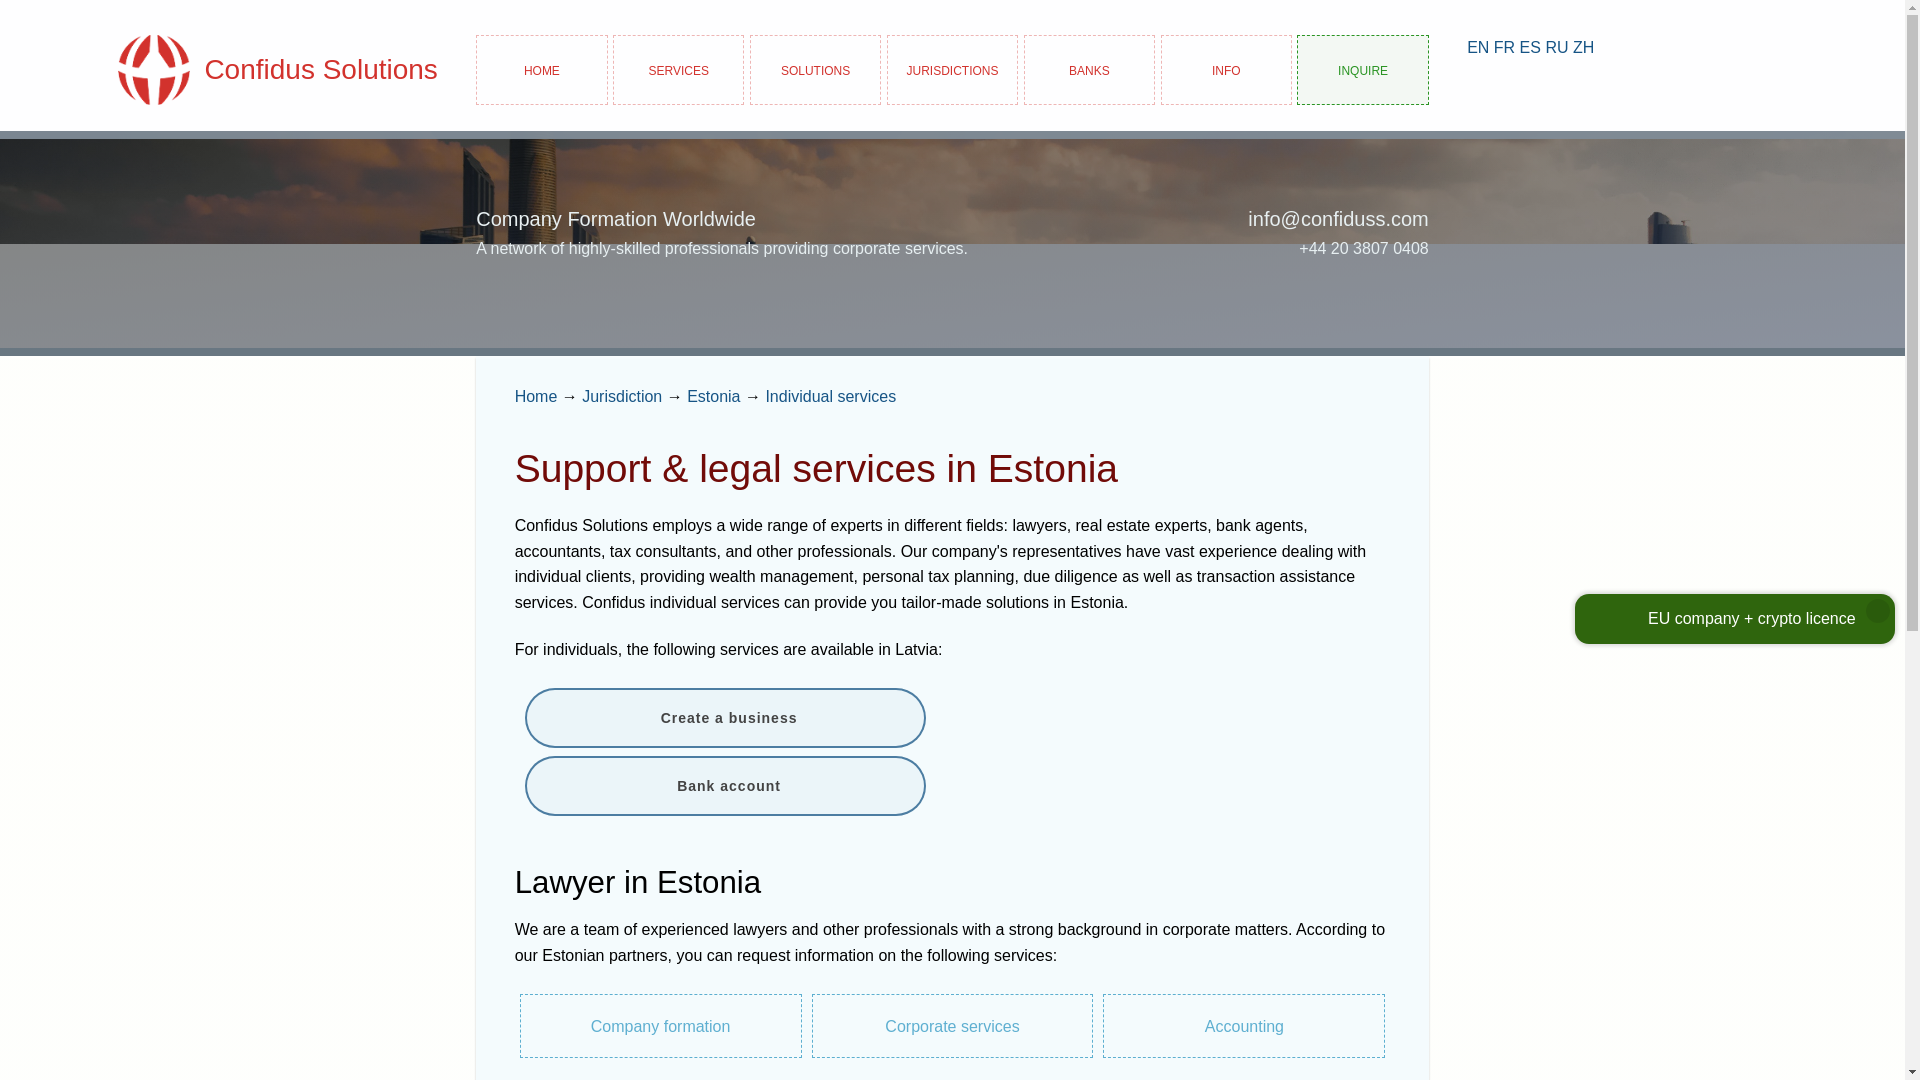 The width and height of the screenshot is (1920, 1080). What do you see at coordinates (1243, 1026) in the screenshot?
I see `Accounting` at bounding box center [1243, 1026].